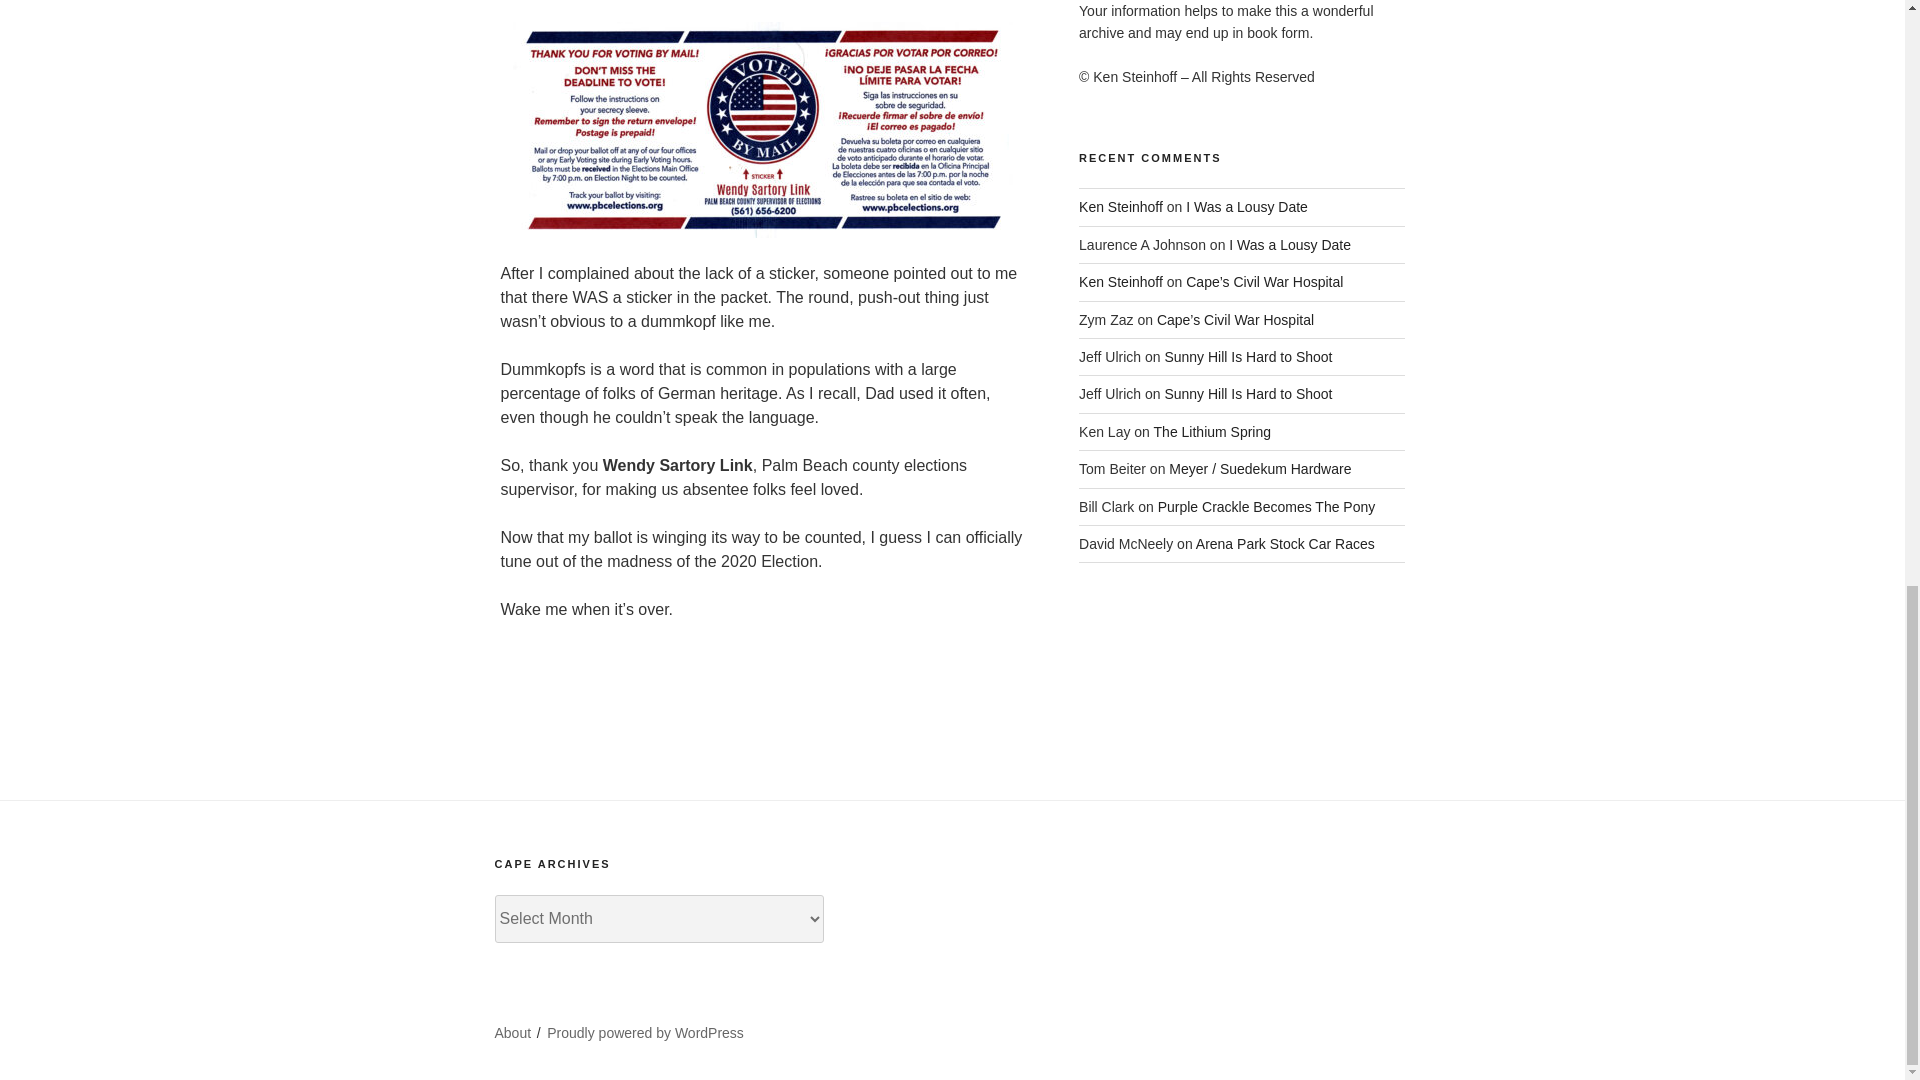 Image resolution: width=1920 pixels, height=1080 pixels. Describe the element at coordinates (1248, 356) in the screenshot. I see `Sunny Hill Is Hard to Shoot` at that location.